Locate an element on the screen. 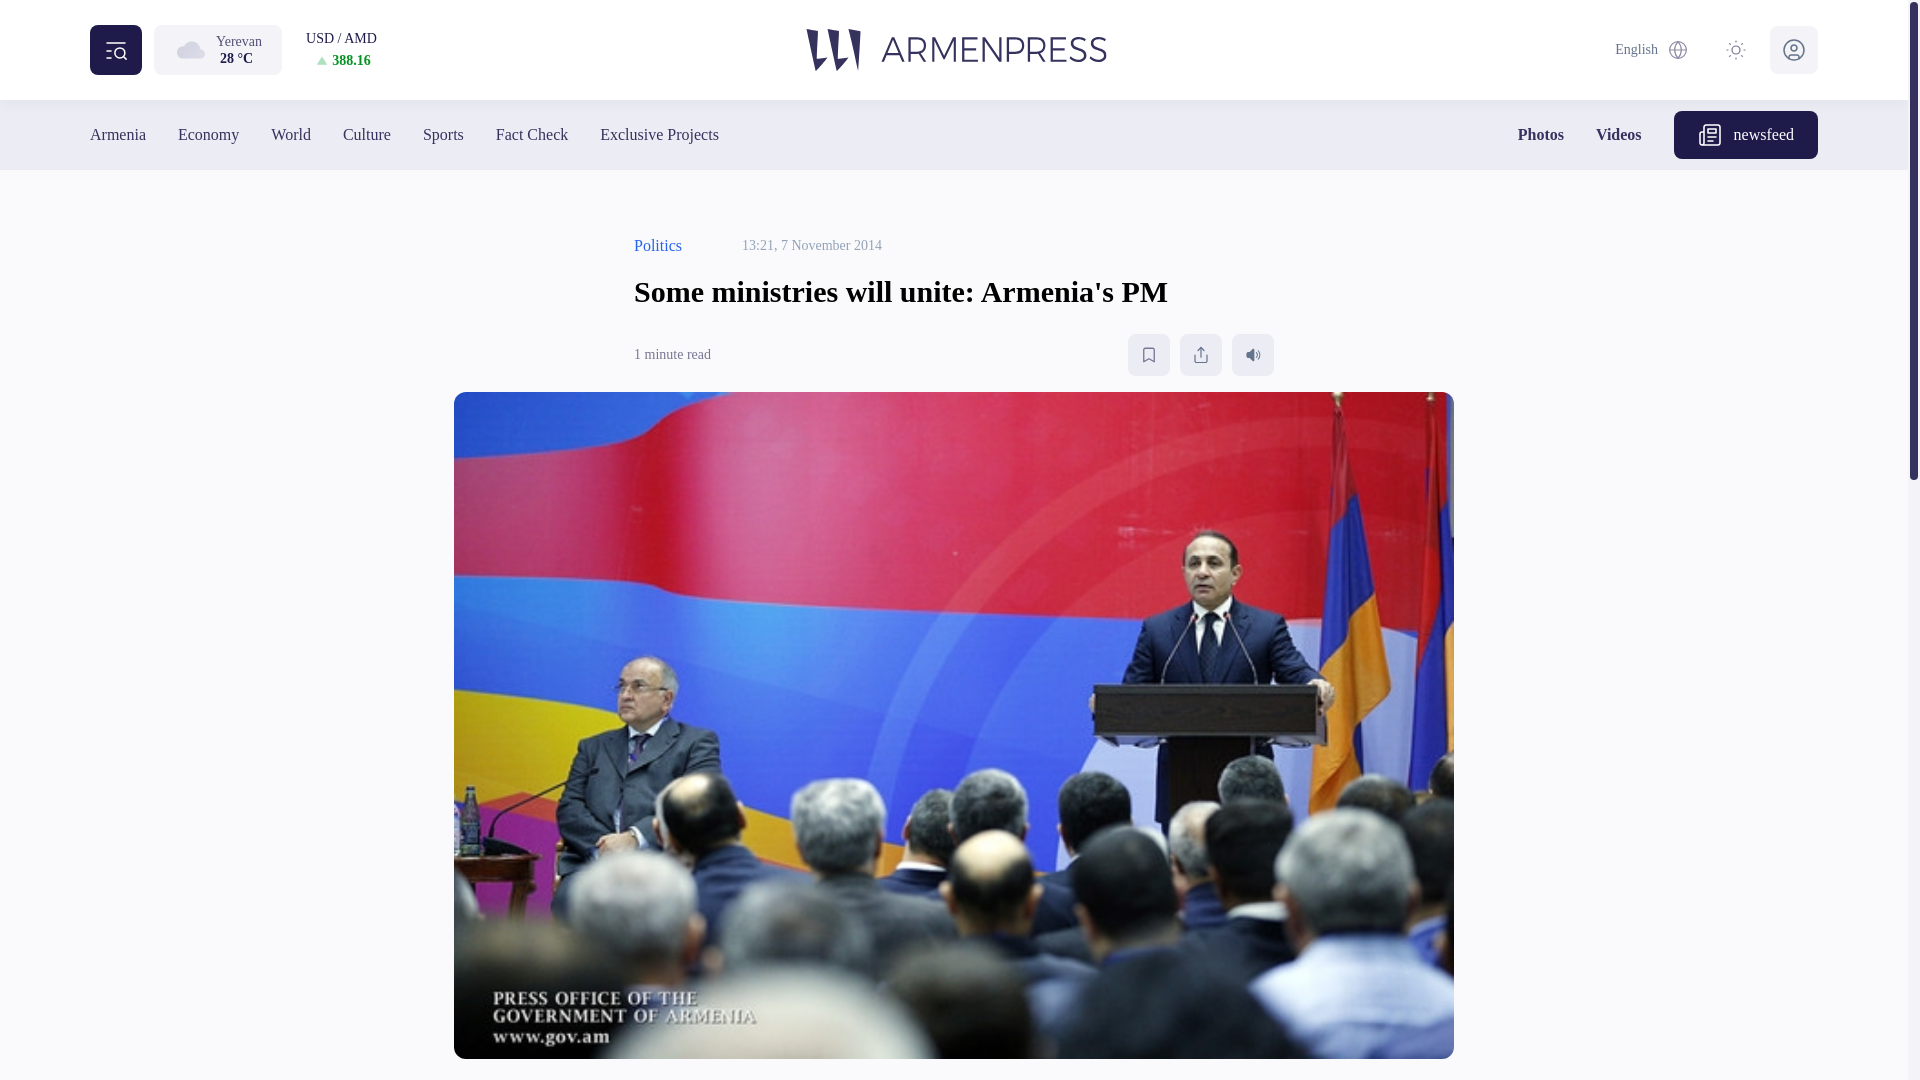  Culture is located at coordinates (367, 134).